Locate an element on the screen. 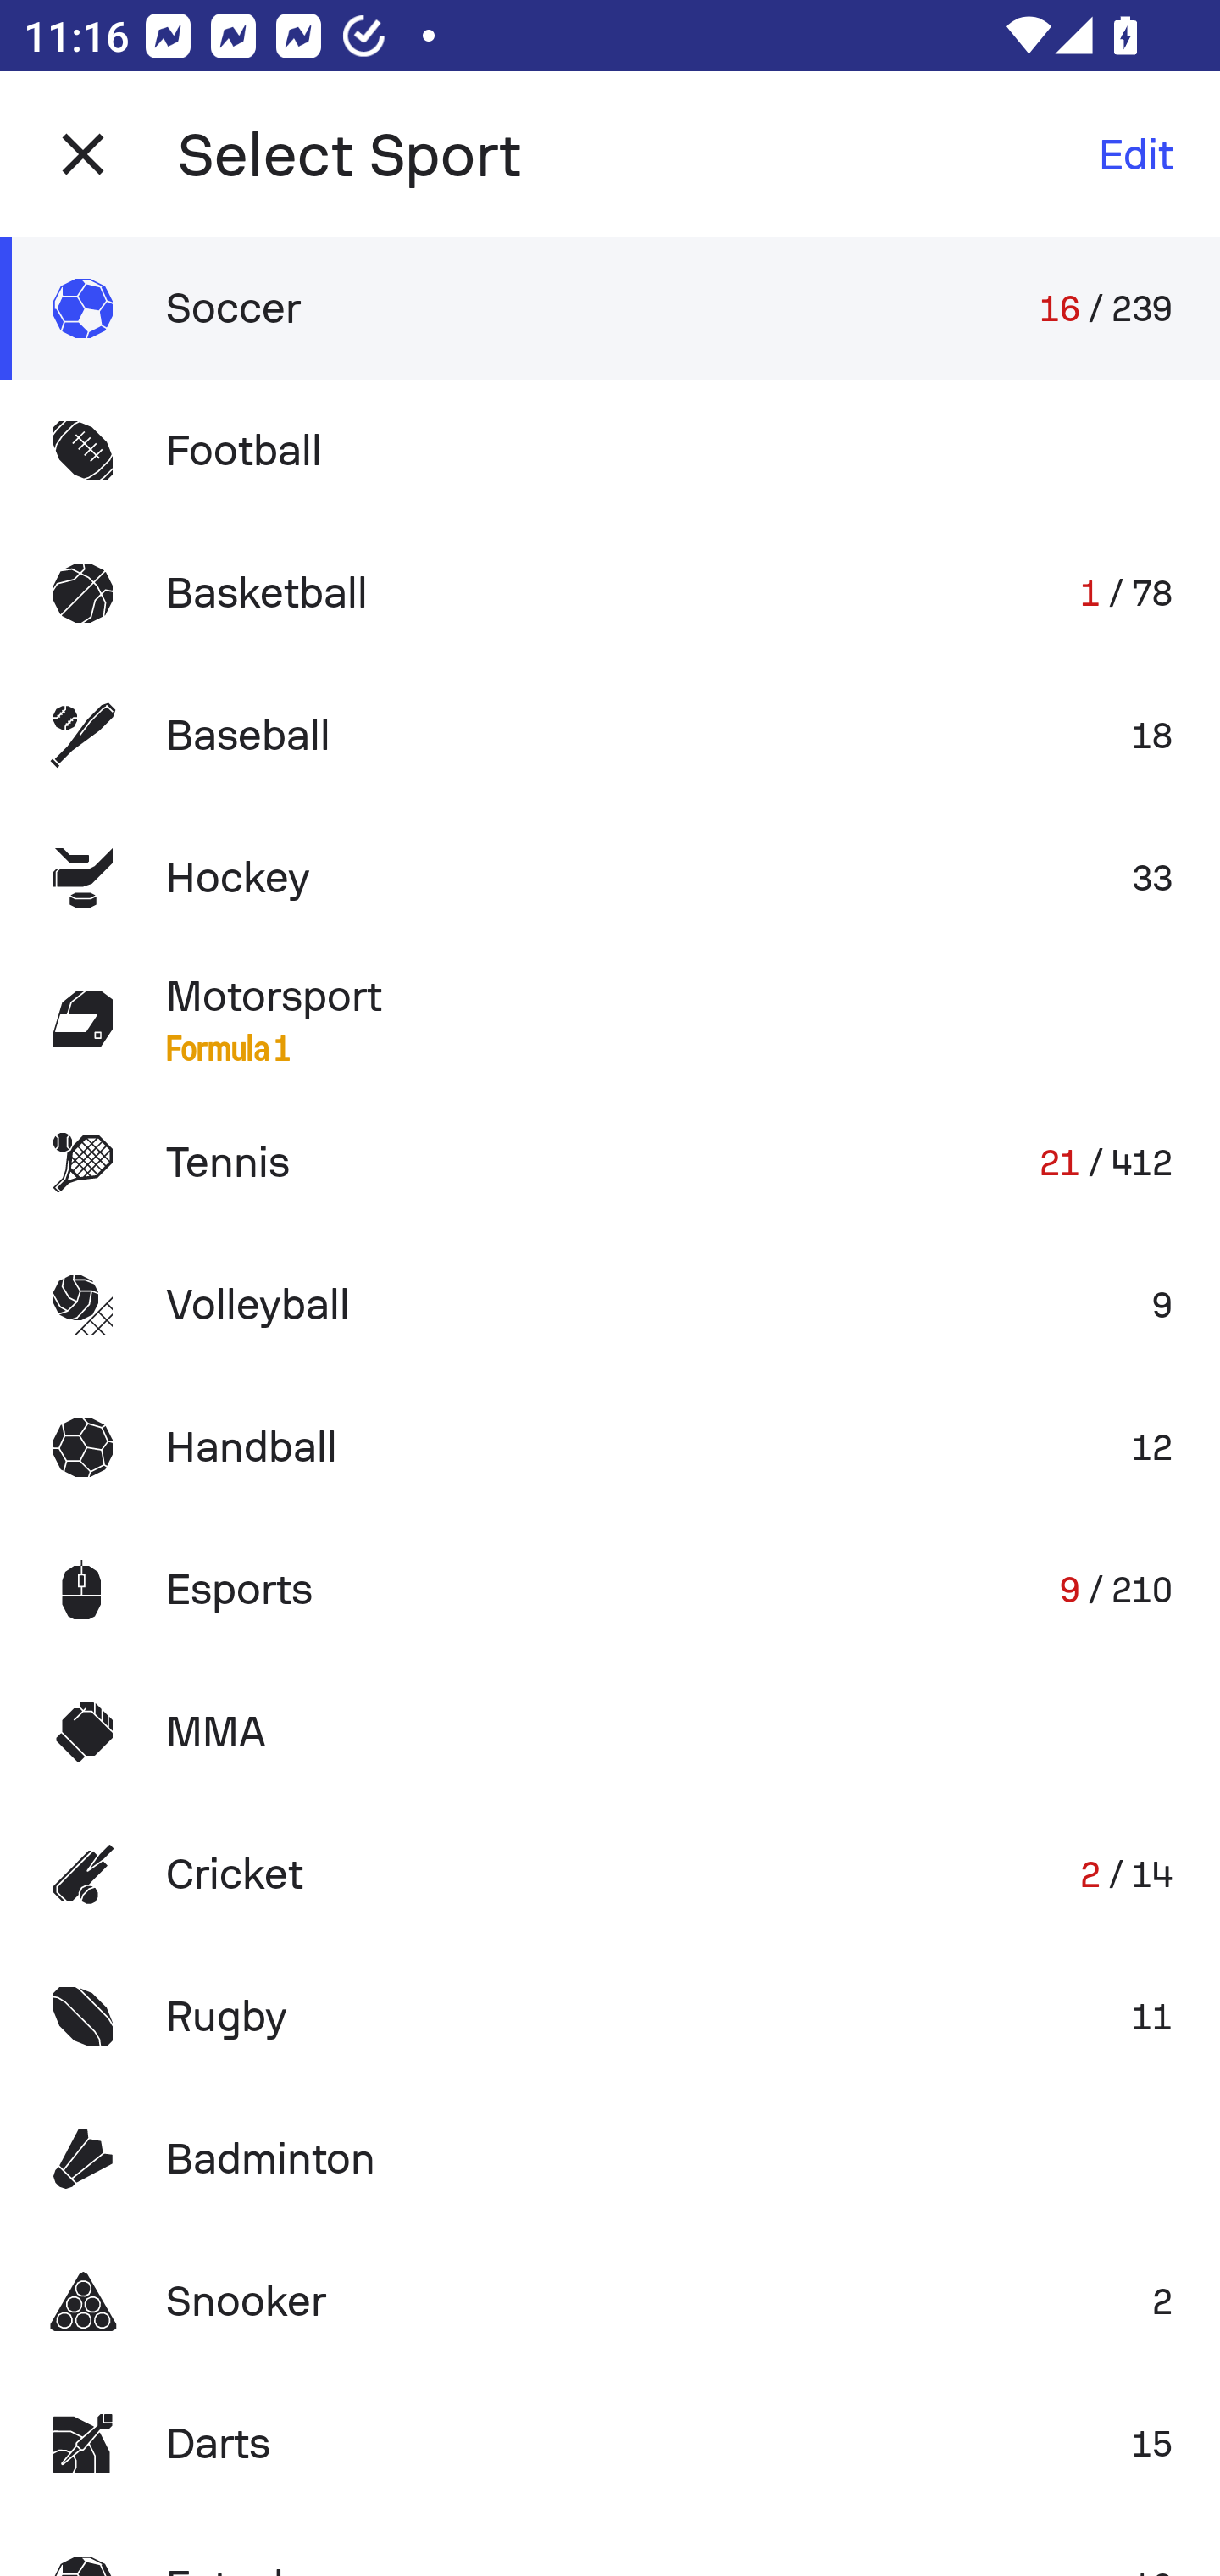  Basketball 1 / 78 is located at coordinates (610, 593).